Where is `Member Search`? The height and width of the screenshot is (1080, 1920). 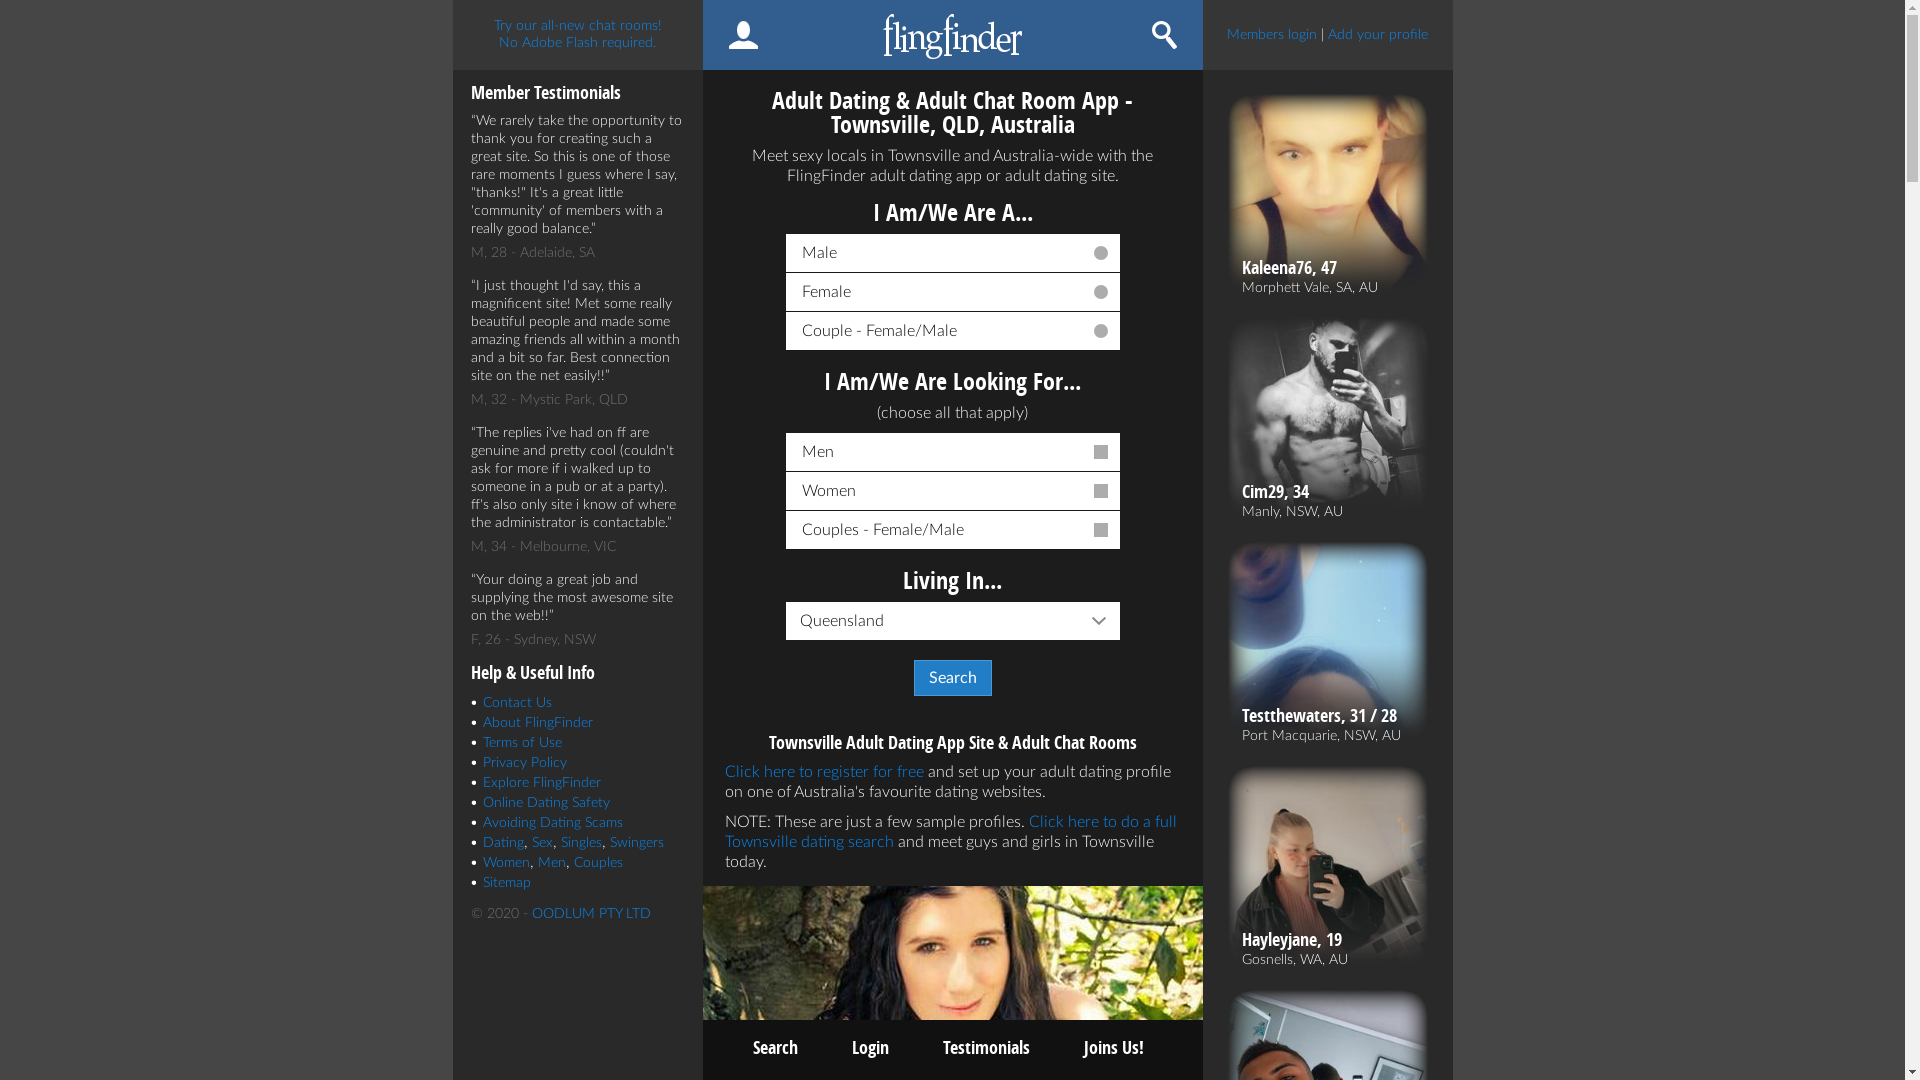
Member Search is located at coordinates (1164, 35).